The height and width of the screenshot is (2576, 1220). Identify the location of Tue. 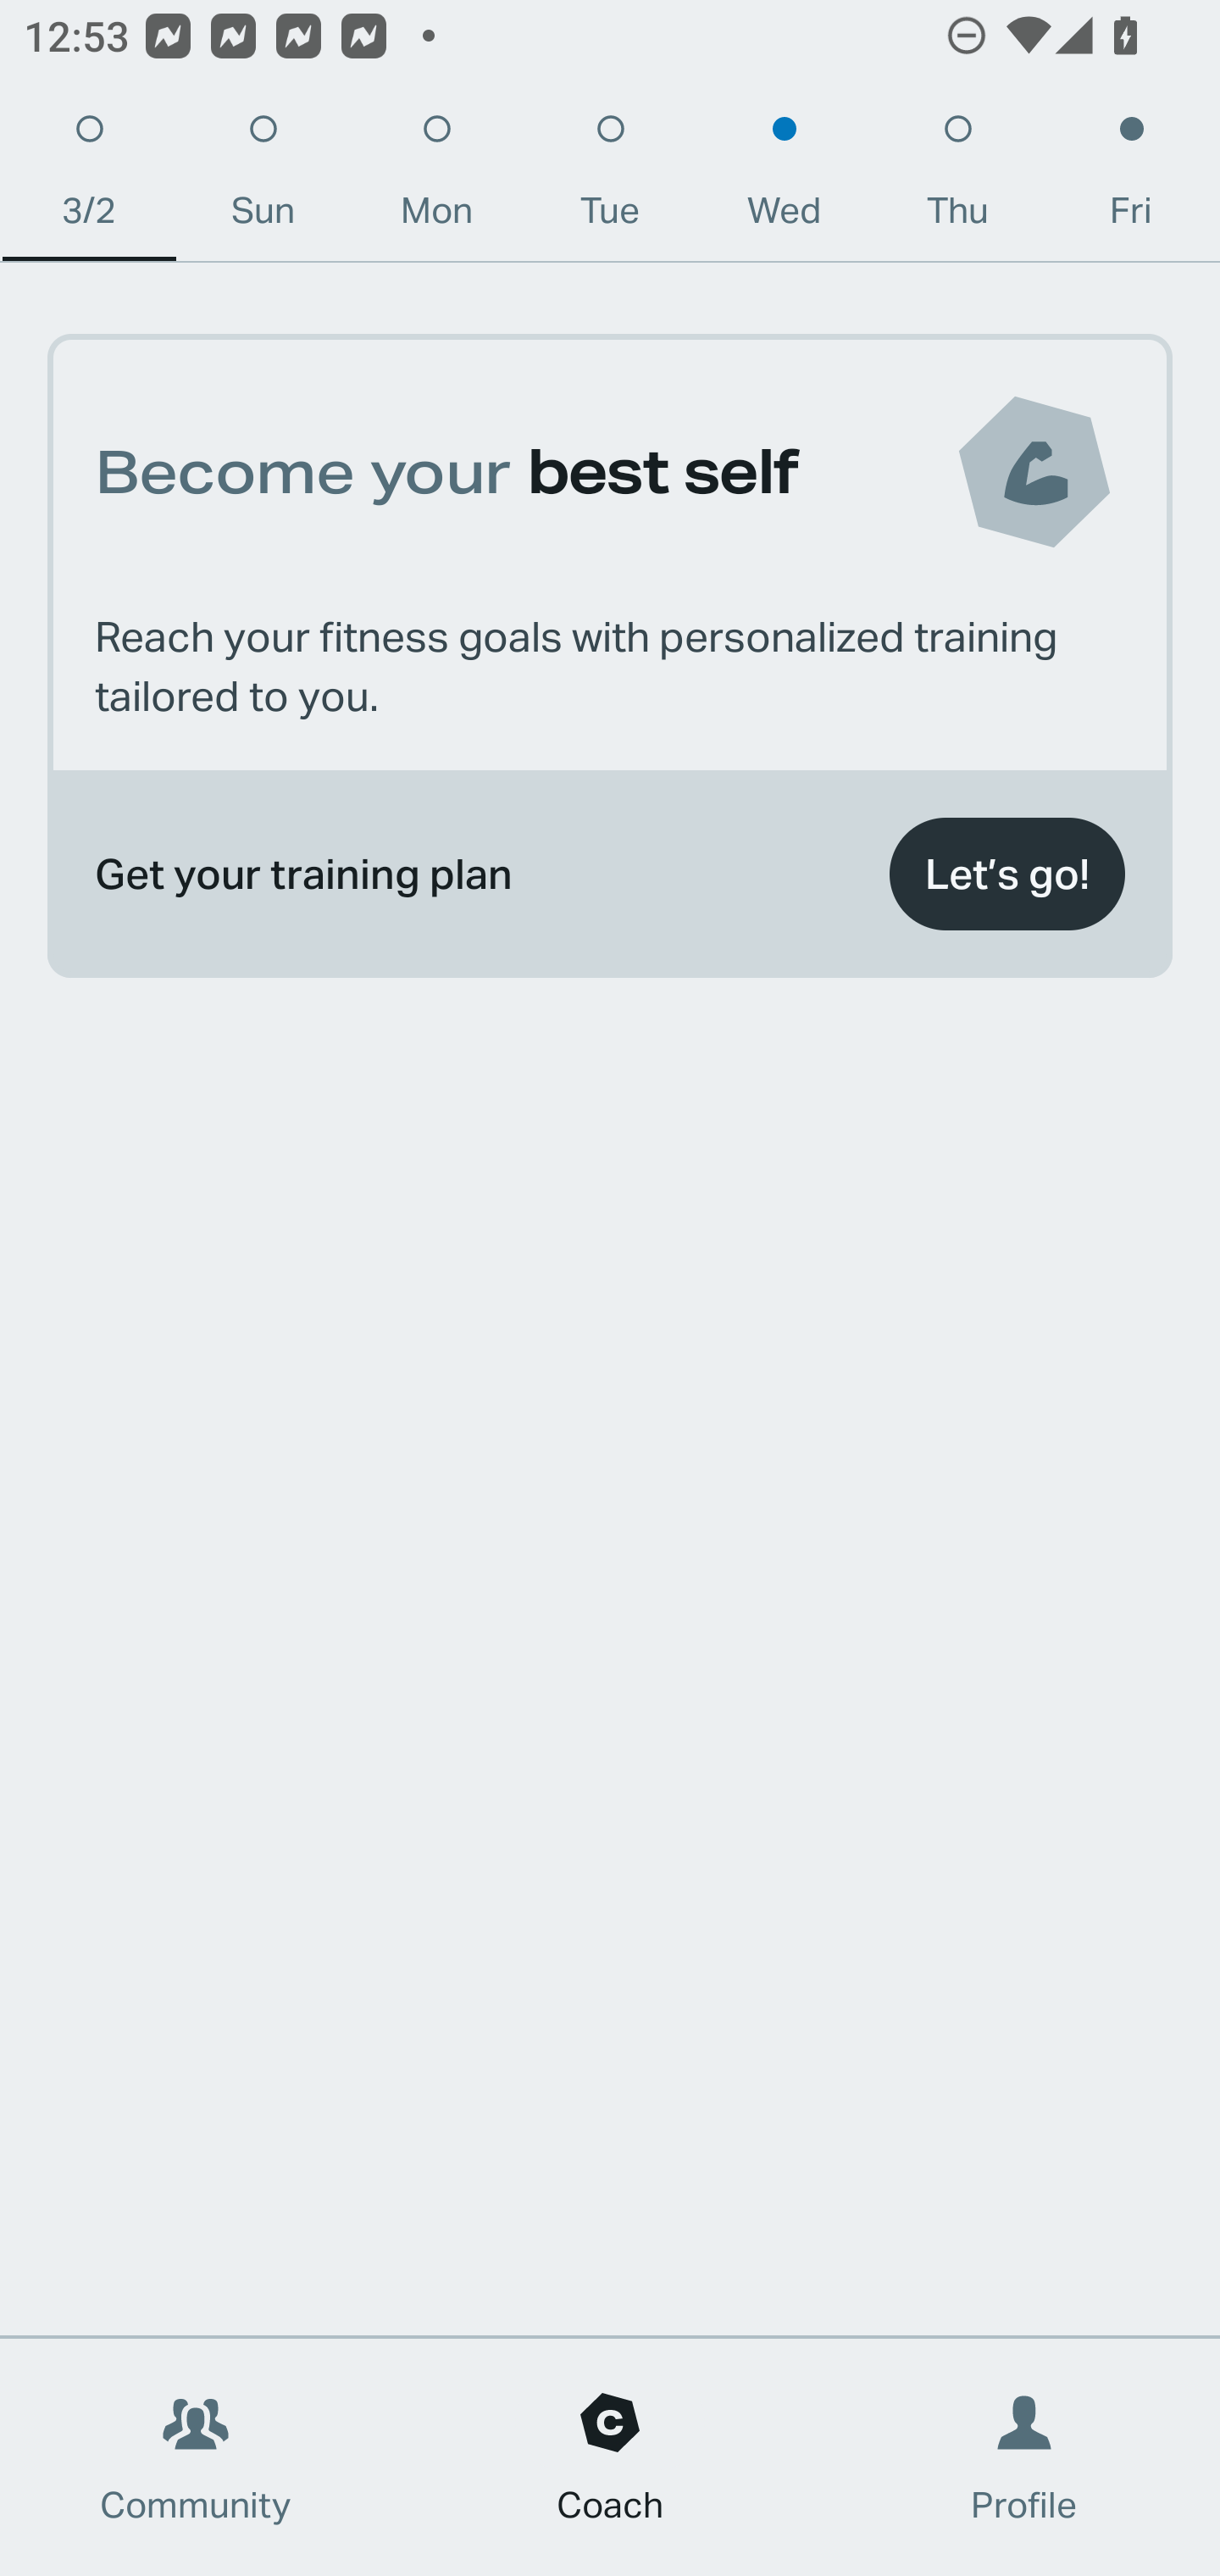
(610, 178).